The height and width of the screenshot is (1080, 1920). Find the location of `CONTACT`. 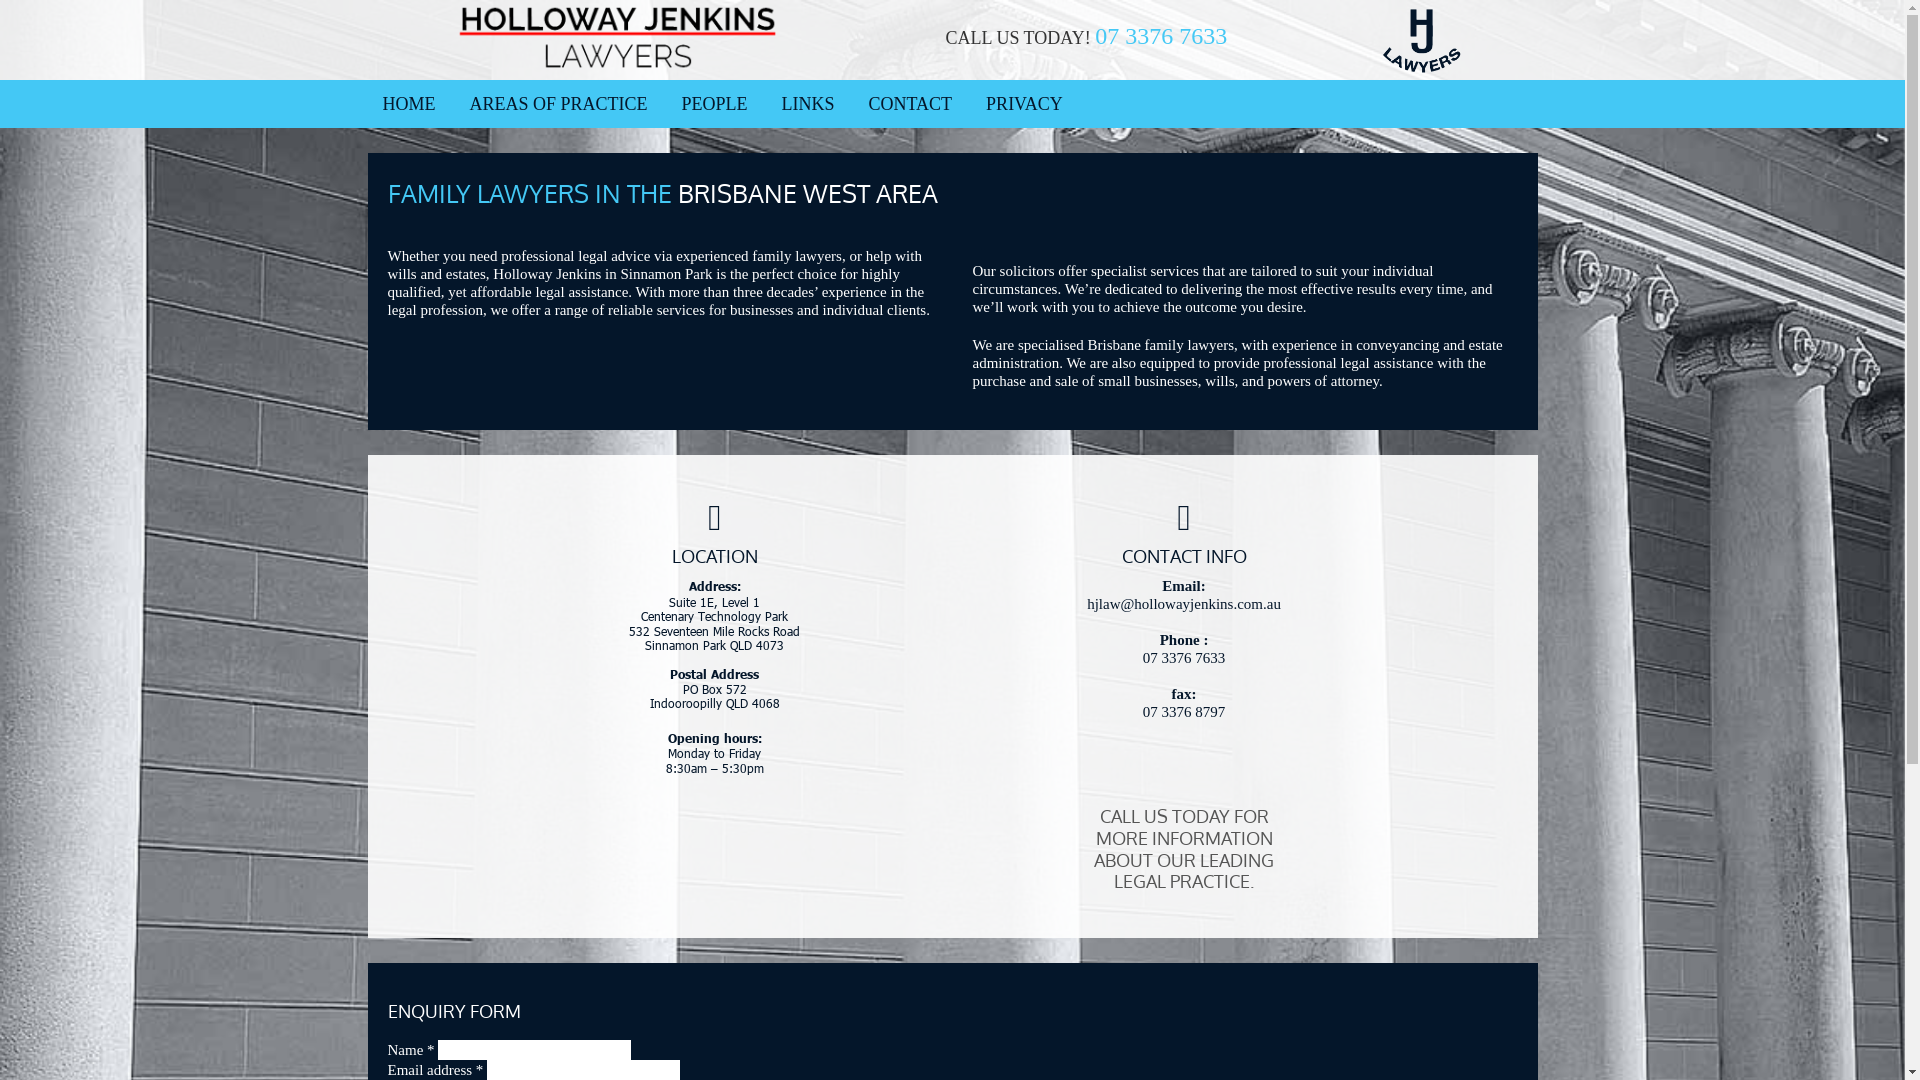

CONTACT is located at coordinates (911, 104).